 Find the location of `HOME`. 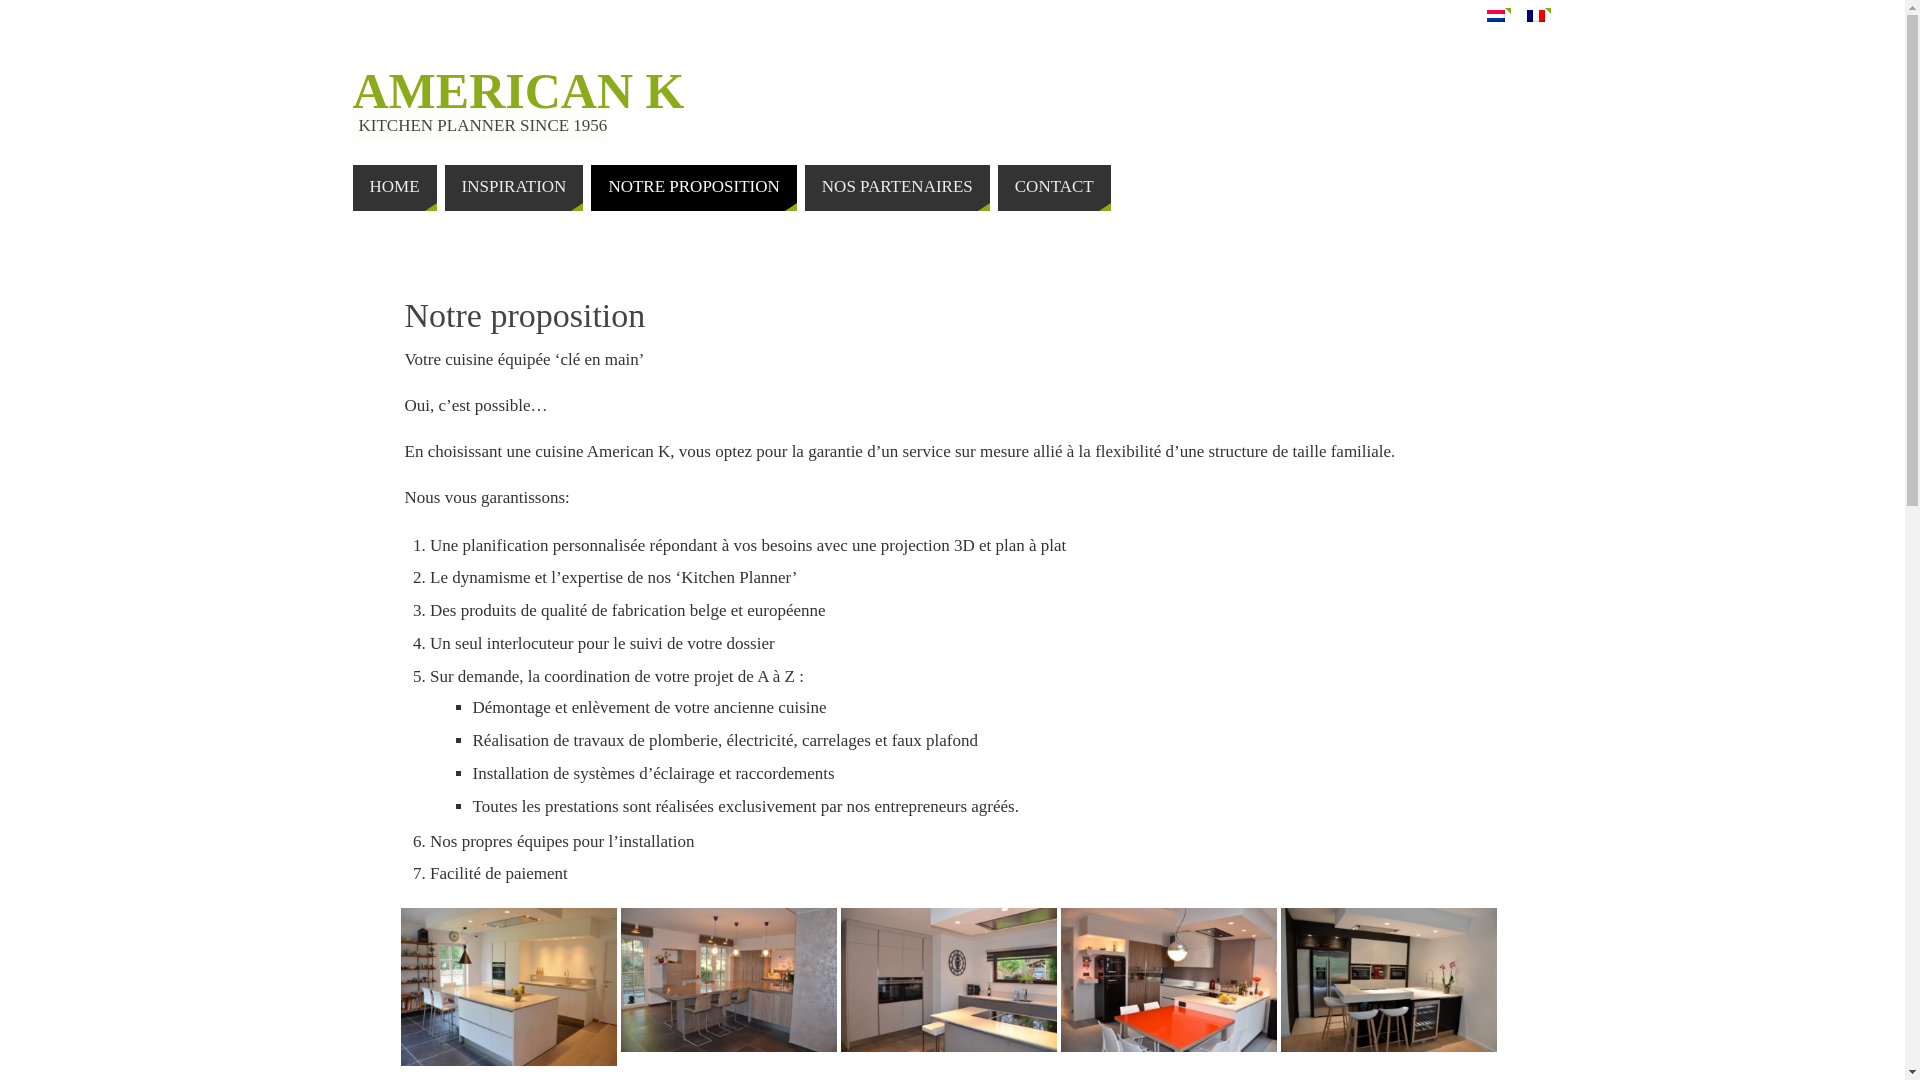

HOME is located at coordinates (394, 188).